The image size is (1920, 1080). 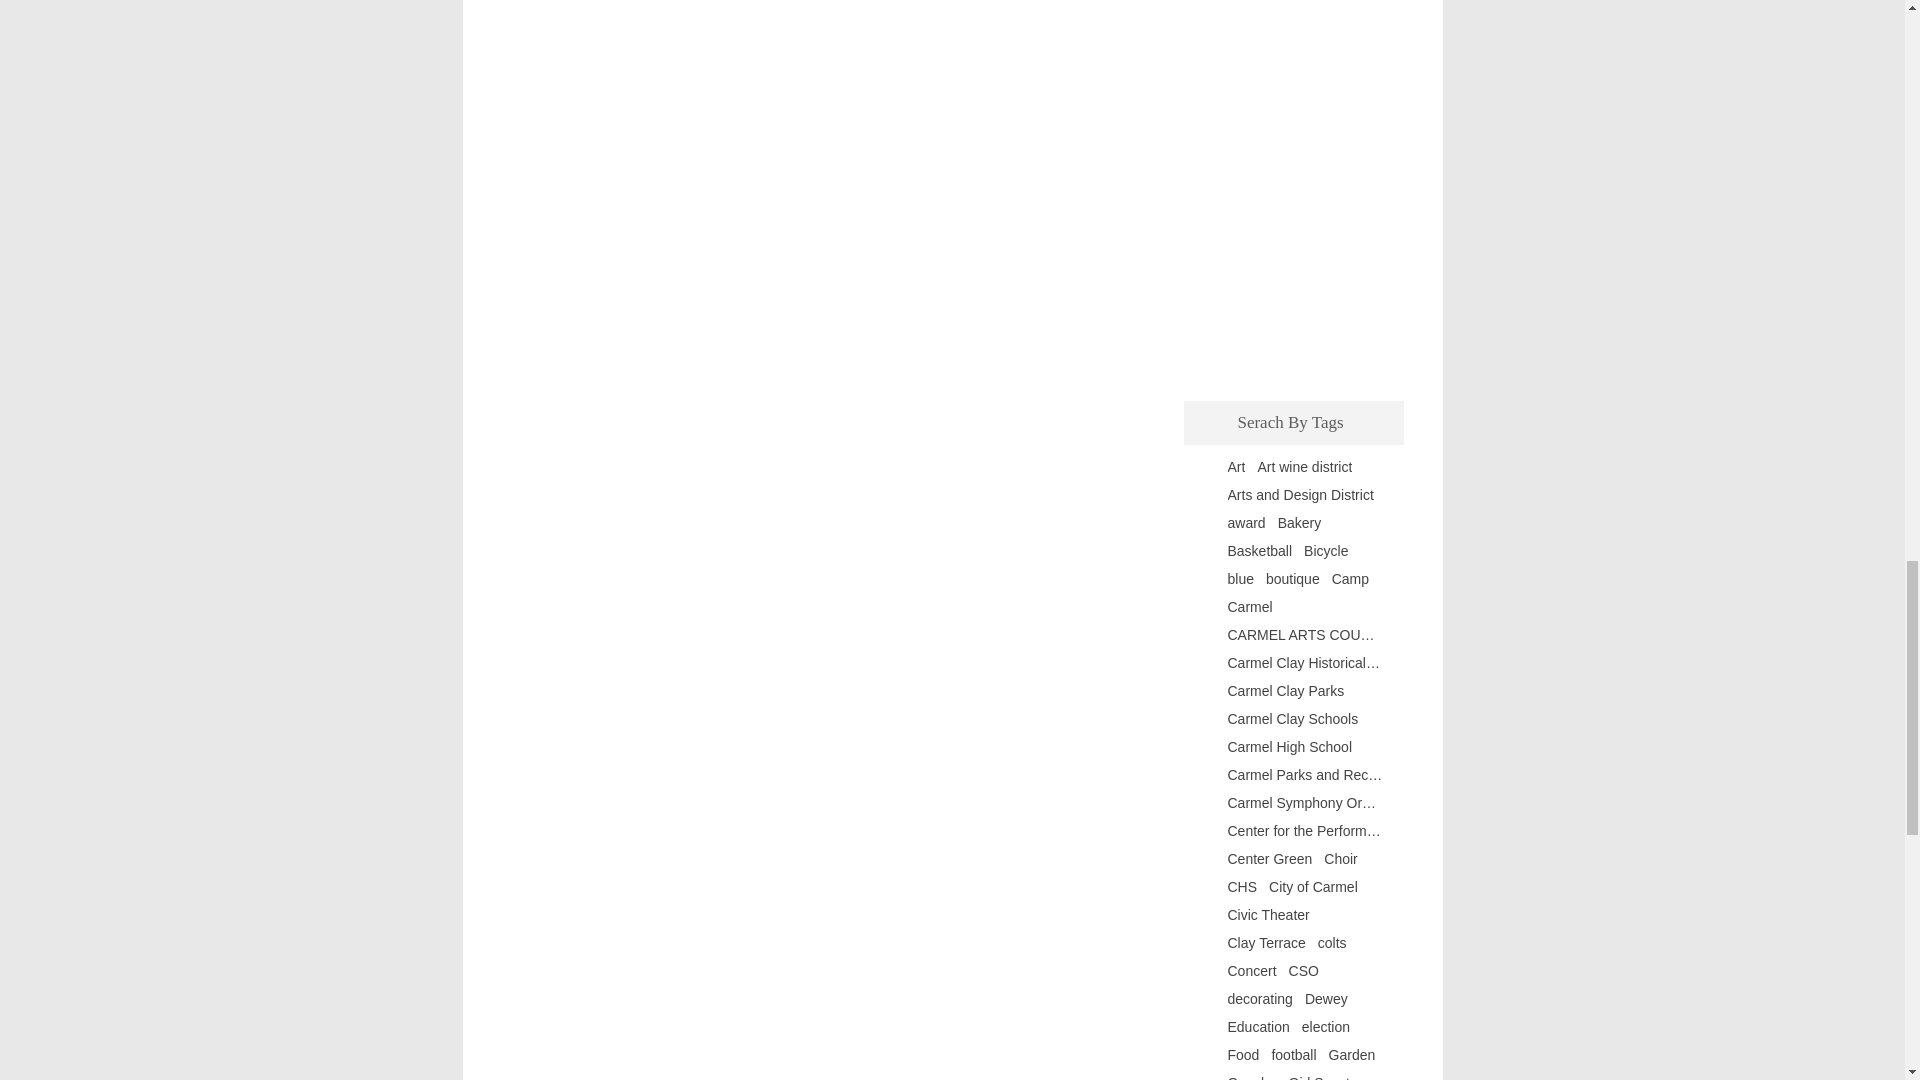 I want to click on Carmel Clay Historical Society, so click(x=1305, y=662).